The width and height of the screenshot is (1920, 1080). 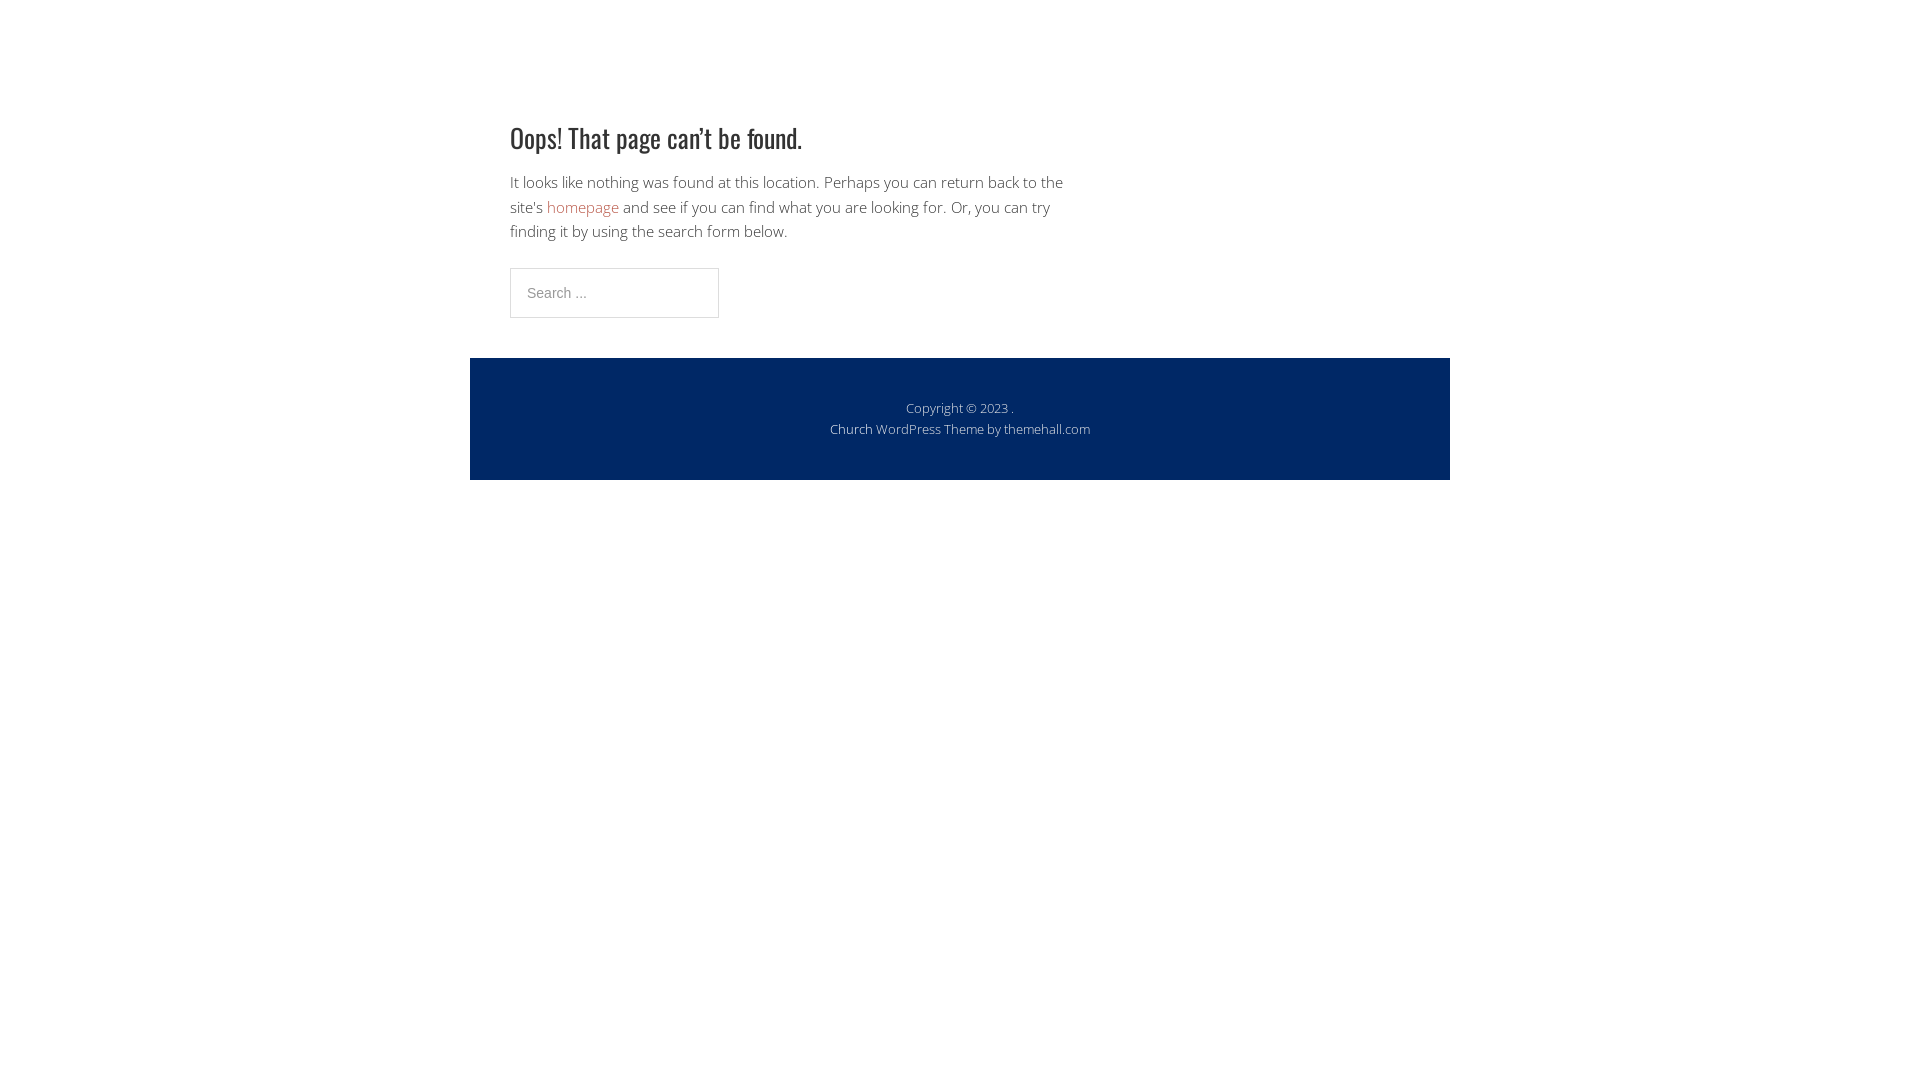 I want to click on homepage, so click(x=583, y=207).